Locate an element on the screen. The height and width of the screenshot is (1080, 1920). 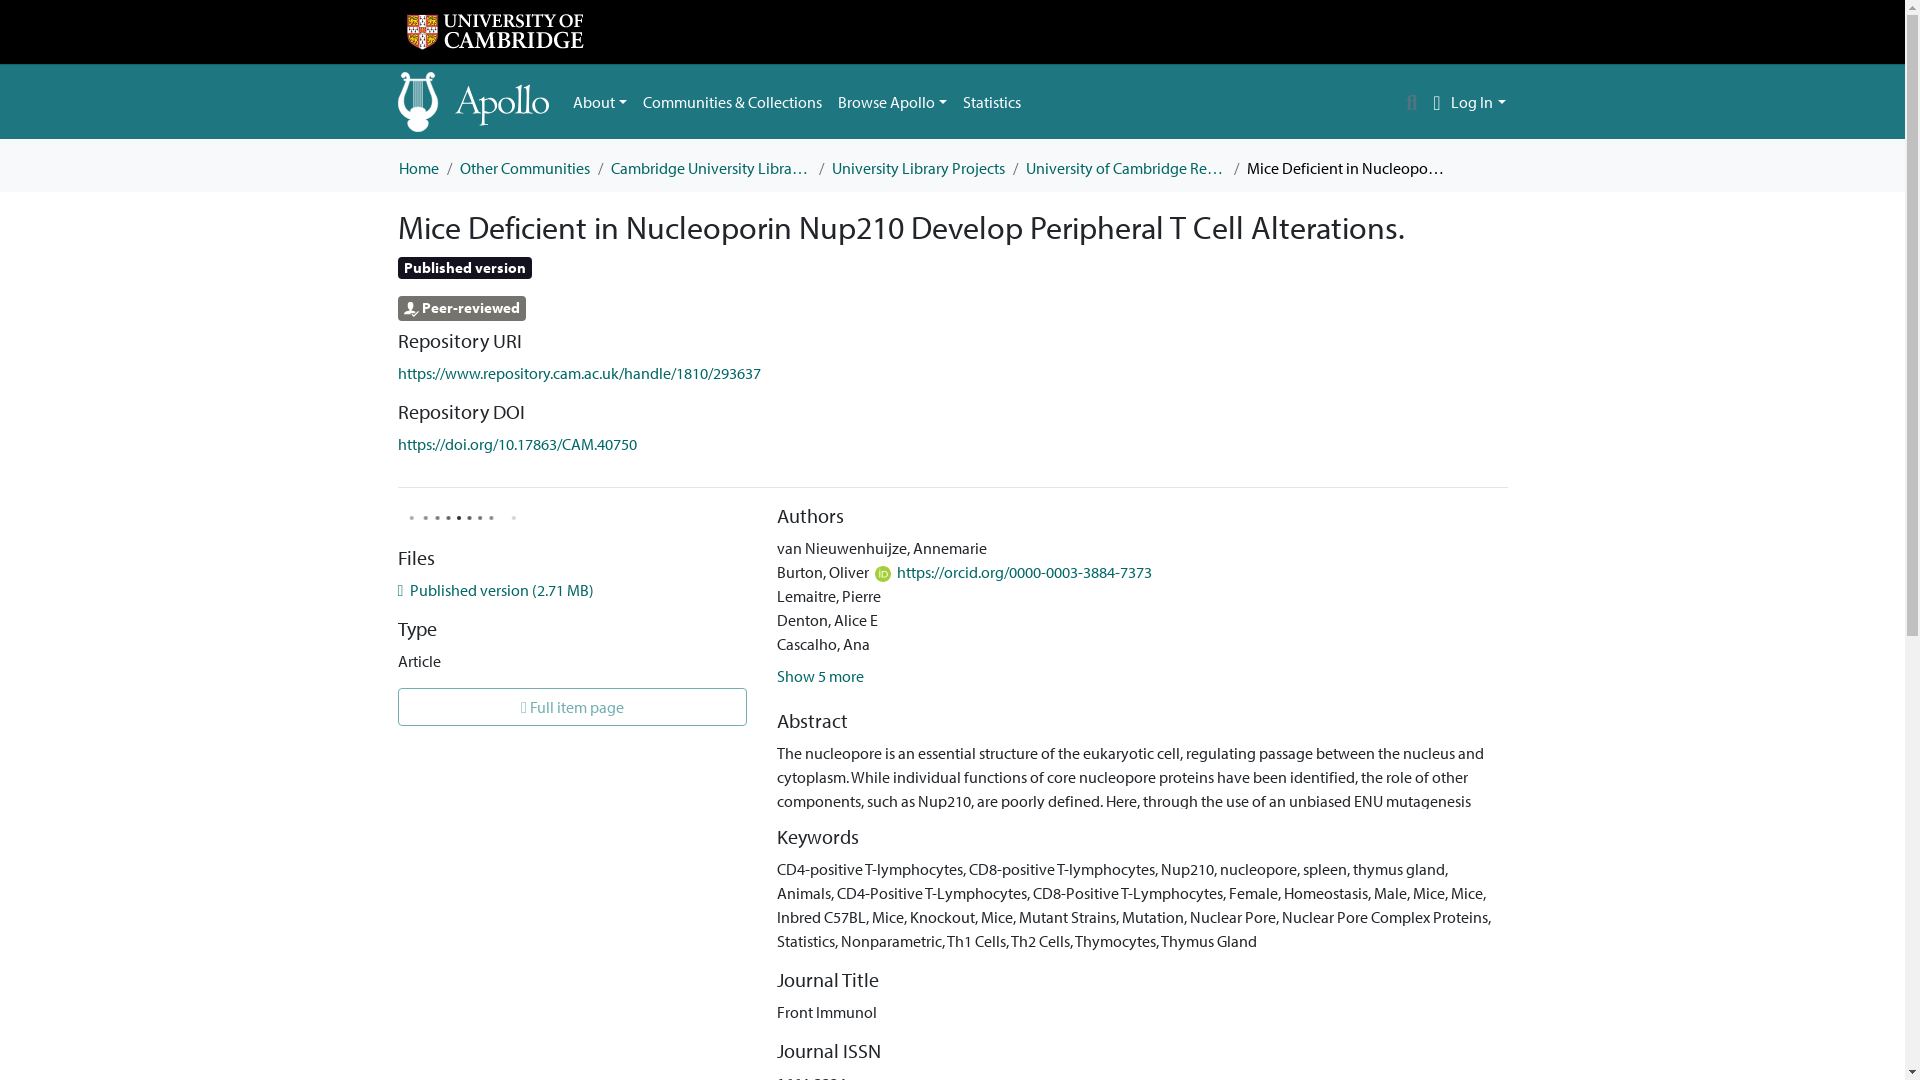
Other Communities is located at coordinates (524, 168).